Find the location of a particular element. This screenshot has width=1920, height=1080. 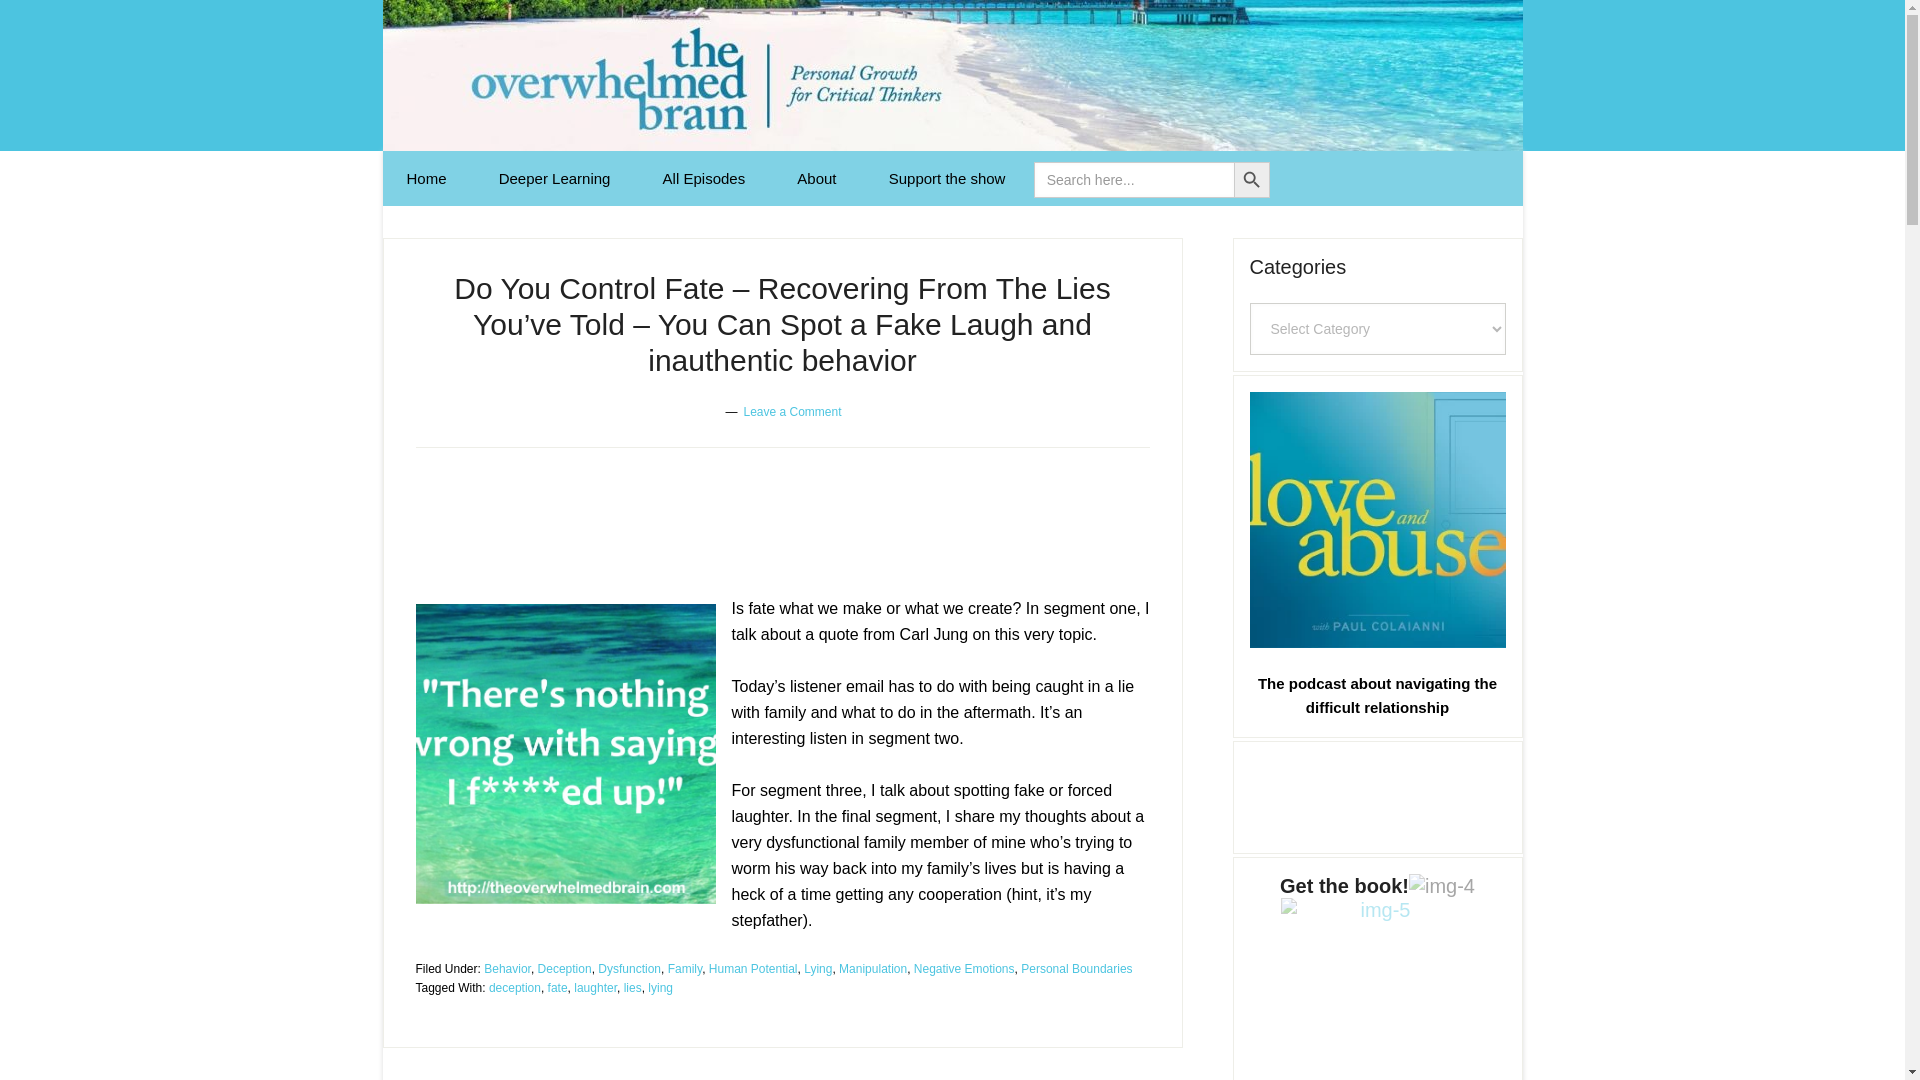

Family is located at coordinates (685, 969).